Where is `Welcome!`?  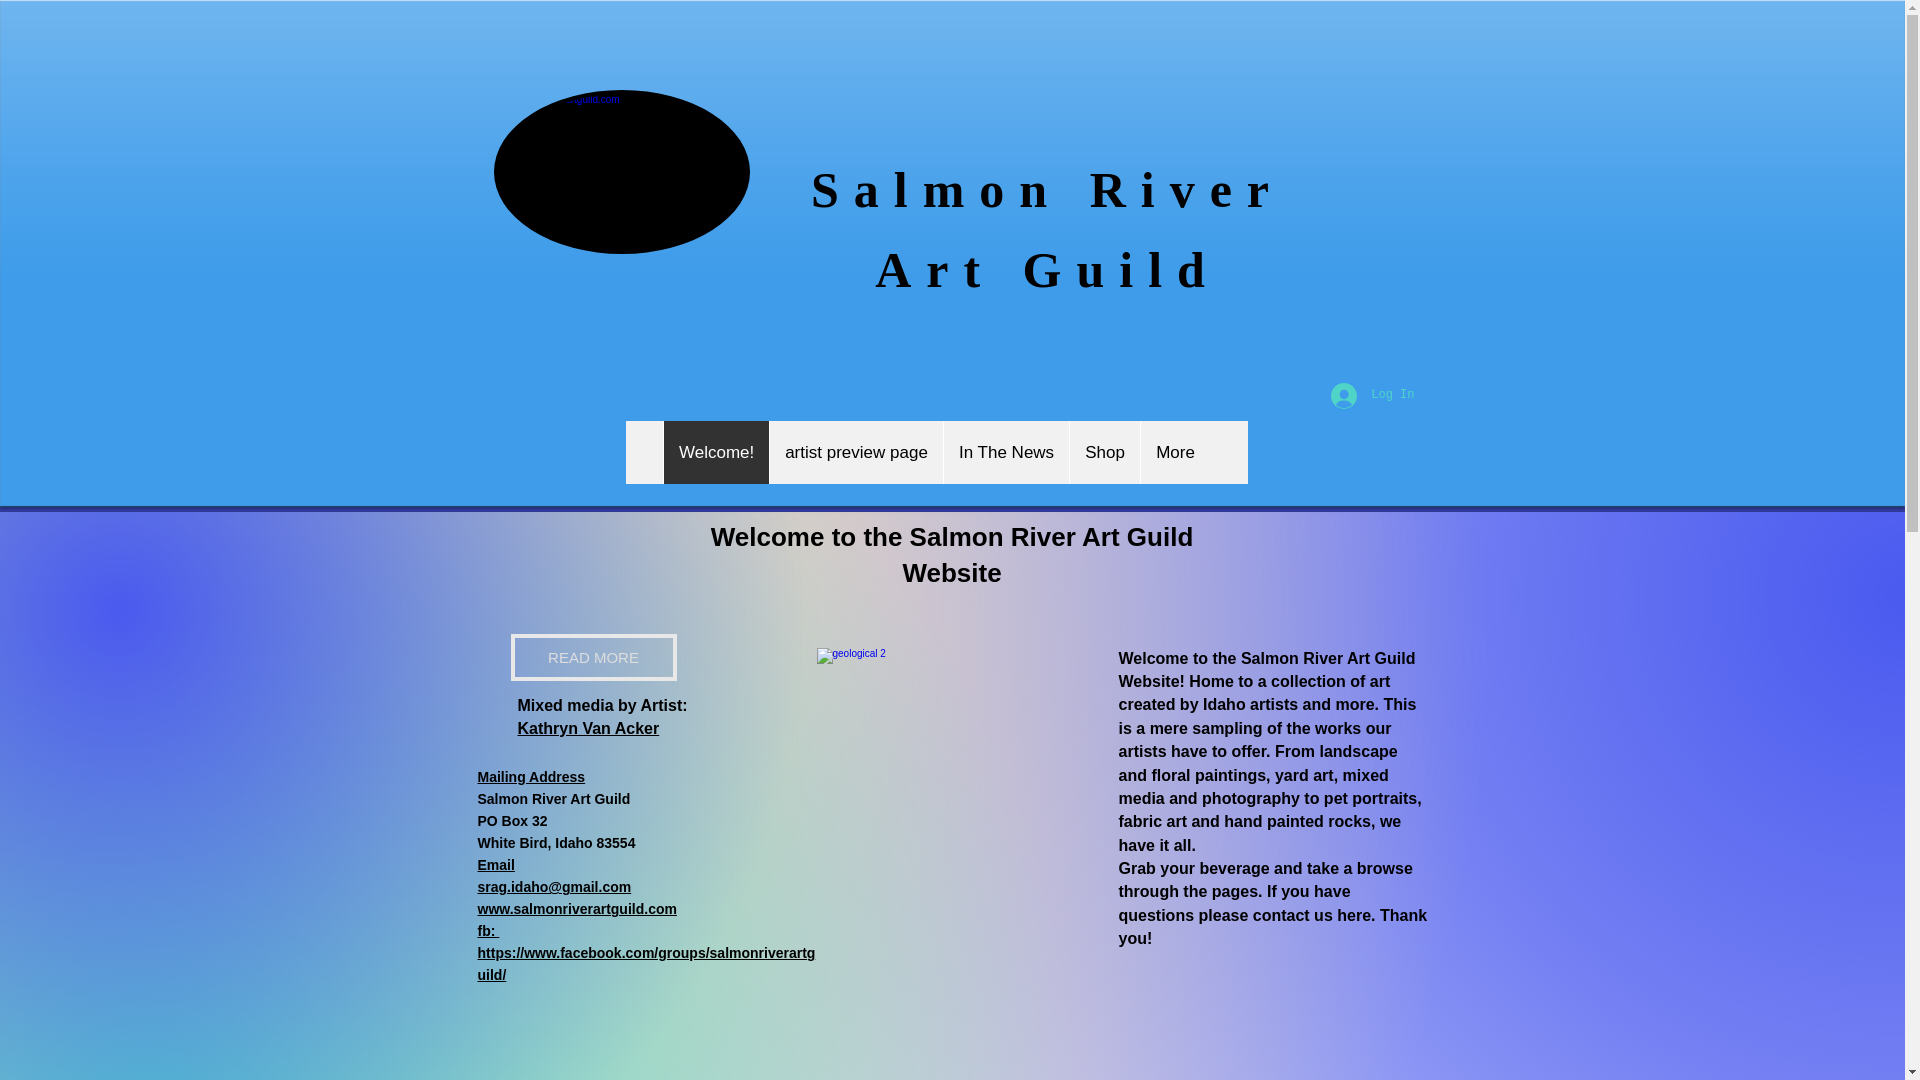 Welcome! is located at coordinates (716, 452).